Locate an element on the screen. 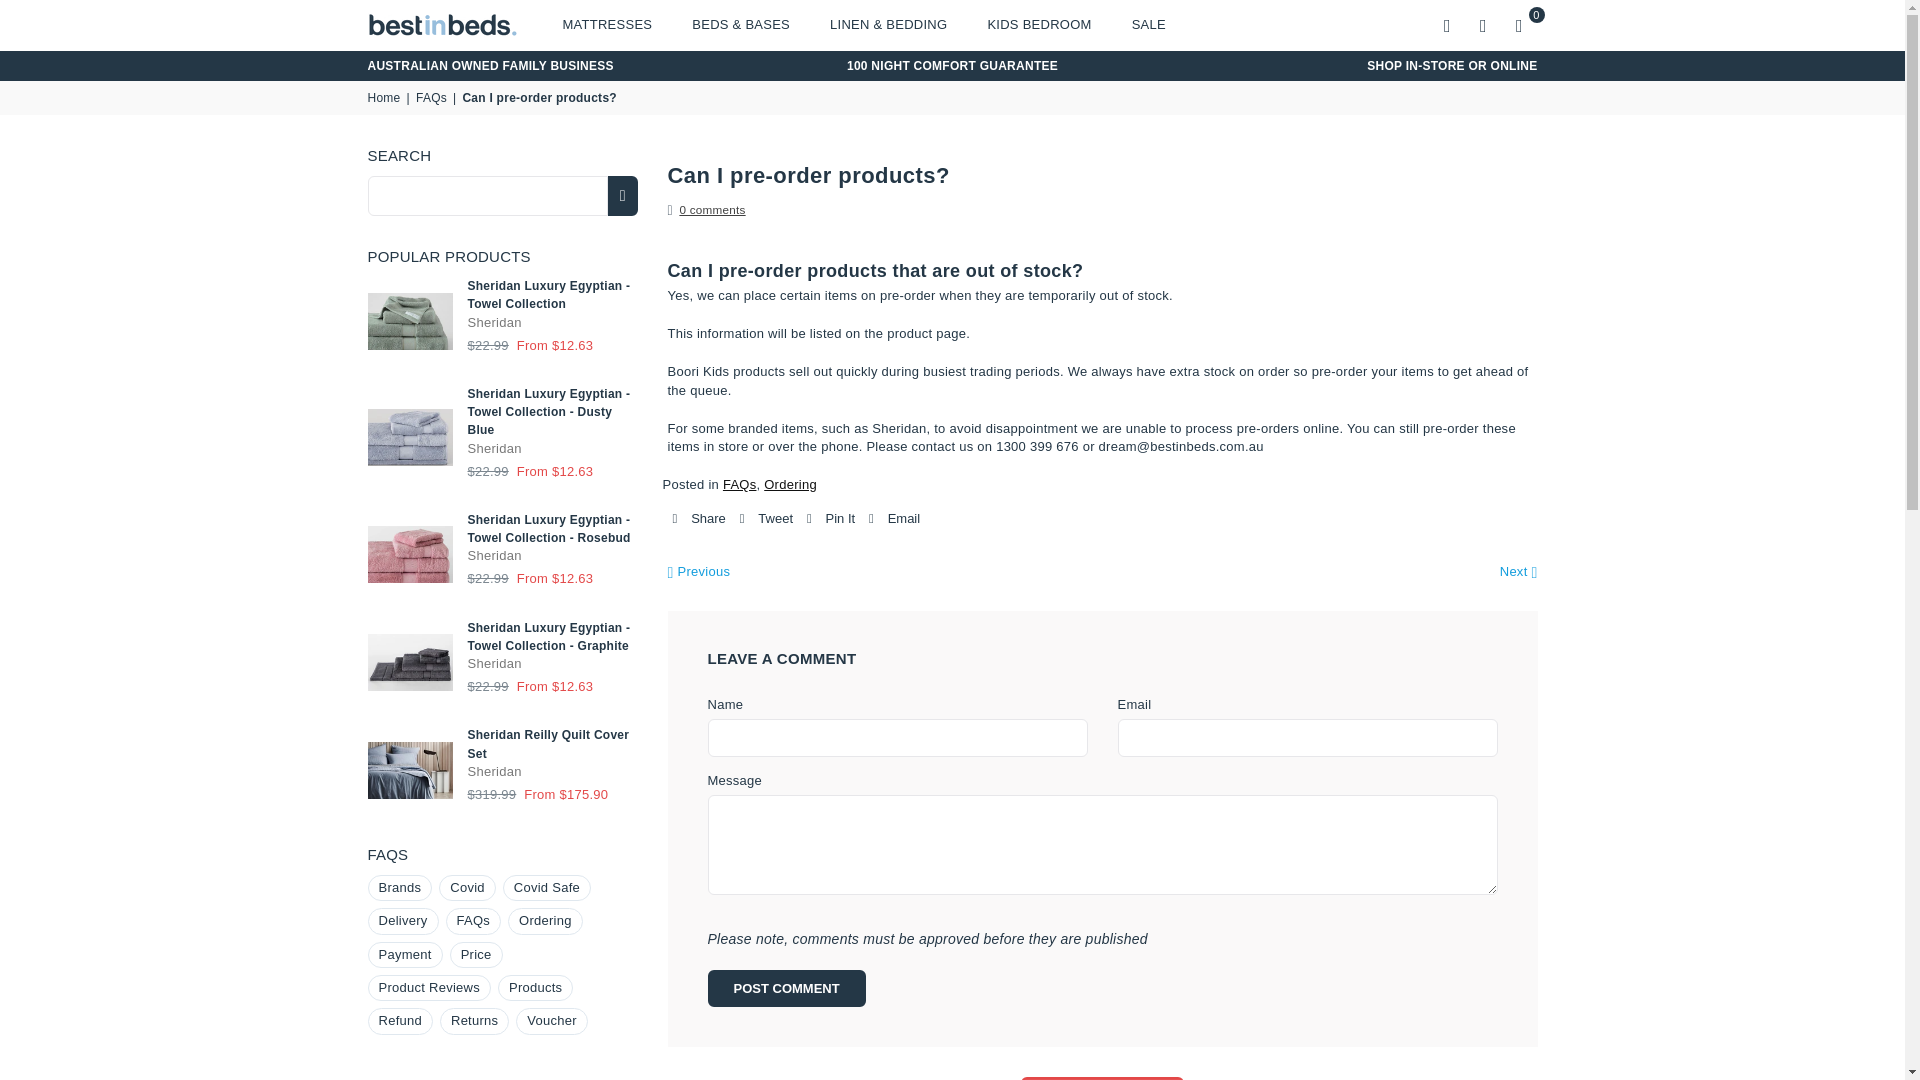 The height and width of the screenshot is (1080, 1920). Post comment is located at coordinates (786, 988).